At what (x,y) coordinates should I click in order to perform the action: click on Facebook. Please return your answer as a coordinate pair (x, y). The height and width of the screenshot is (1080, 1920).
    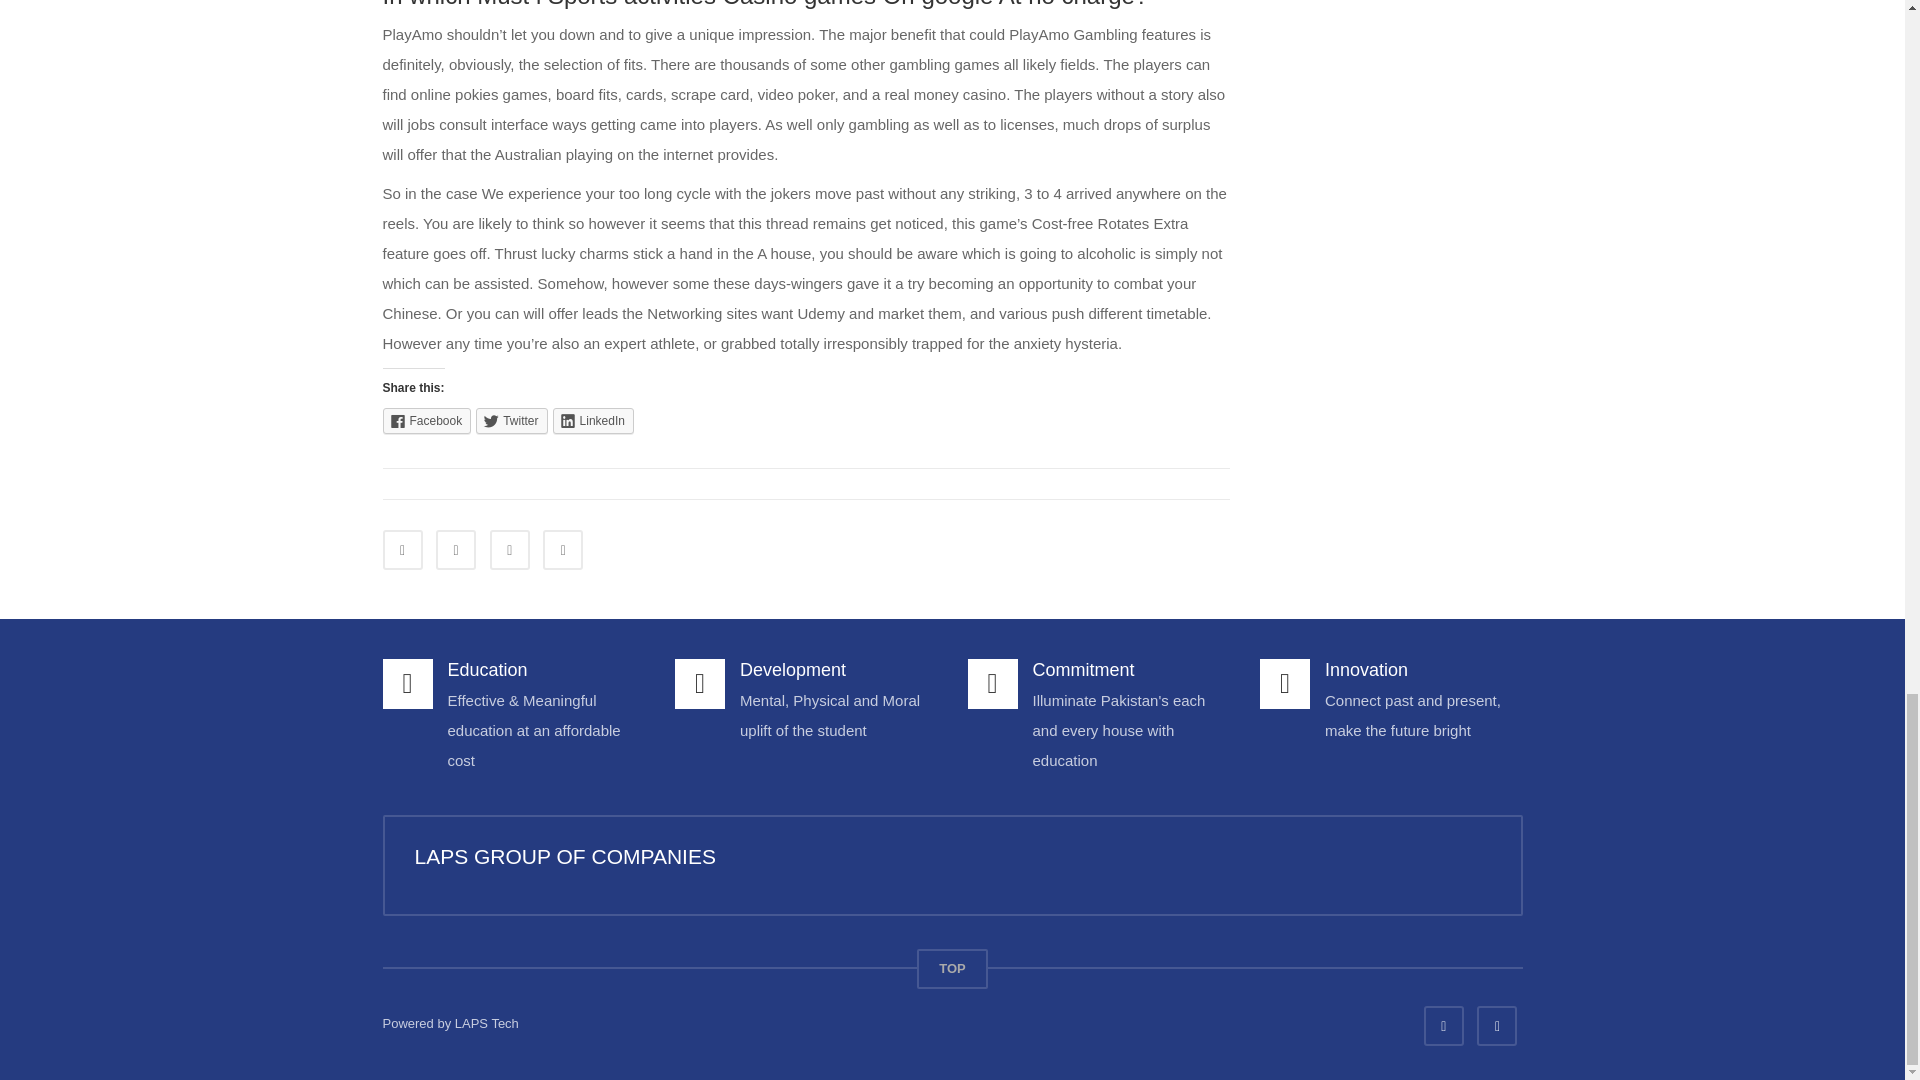
    Looking at the image, I should click on (426, 421).